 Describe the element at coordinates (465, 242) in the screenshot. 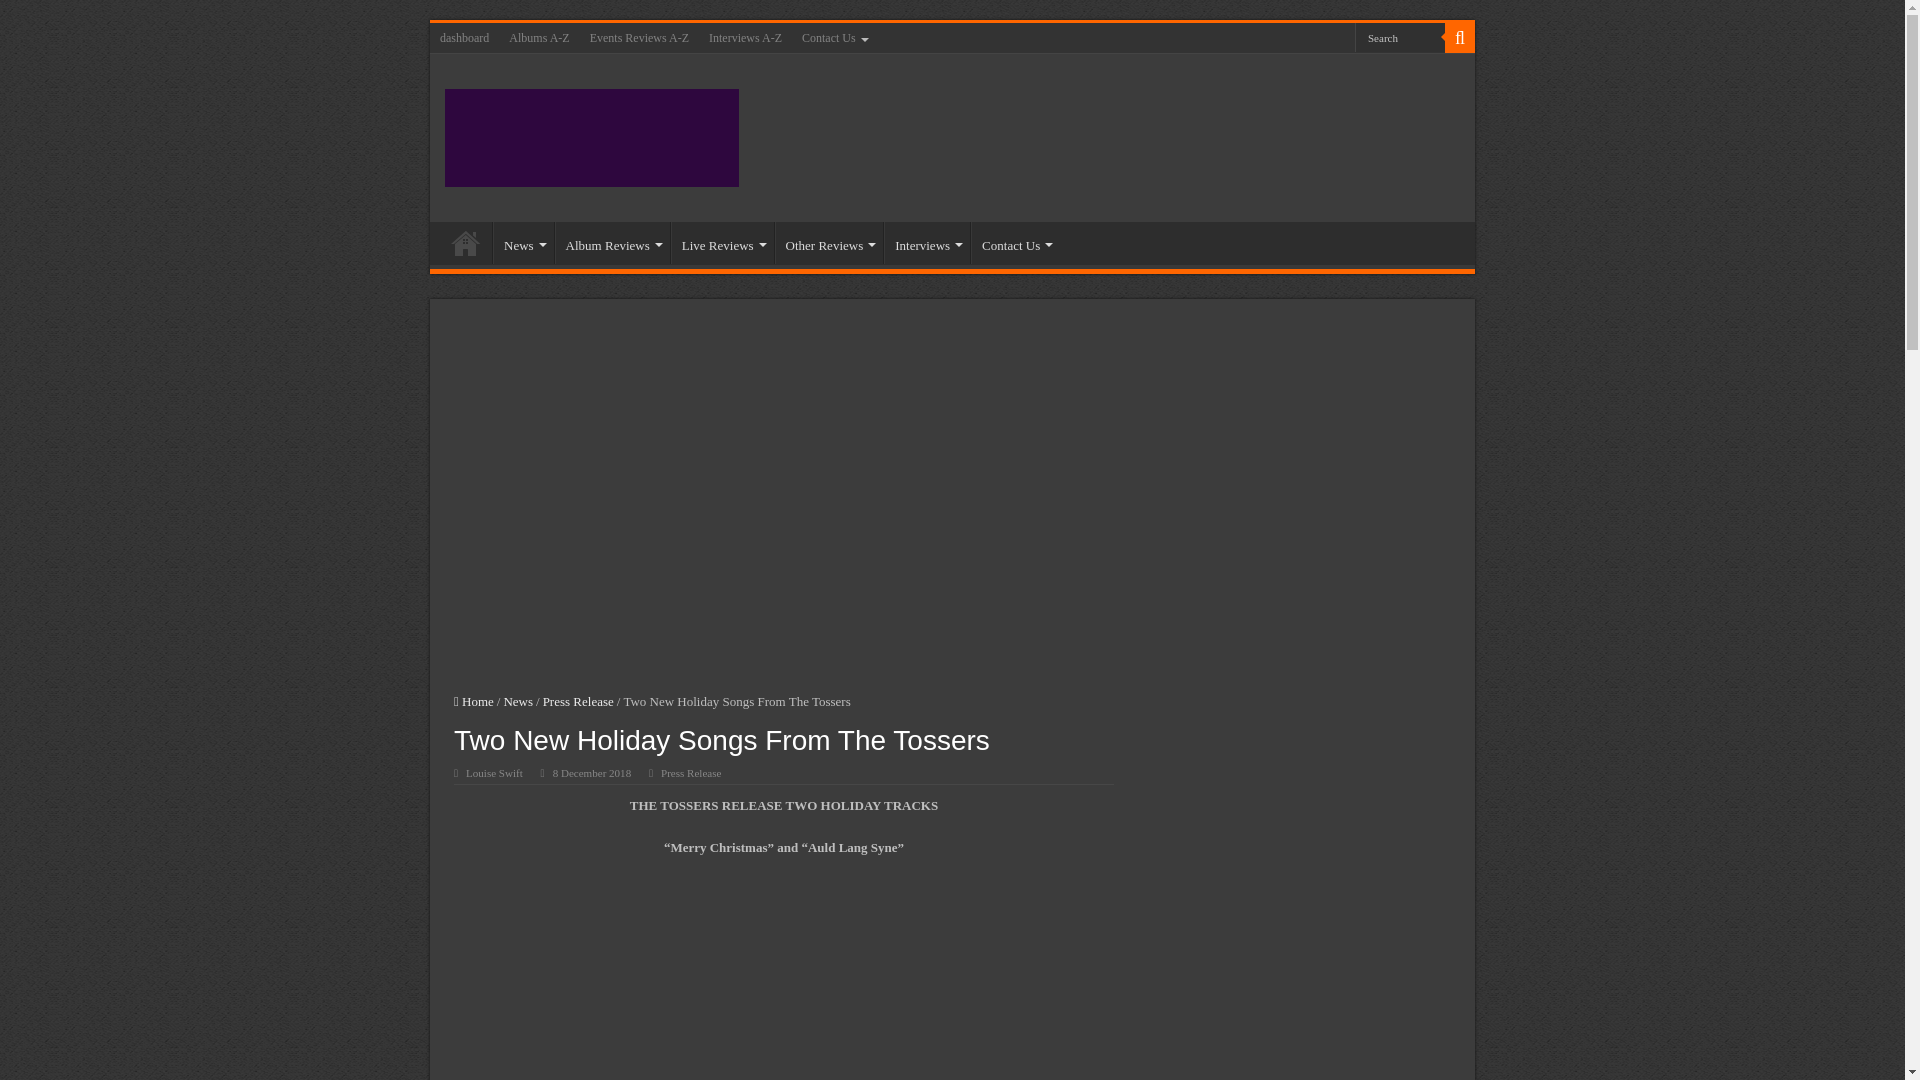

I see `Home` at that location.